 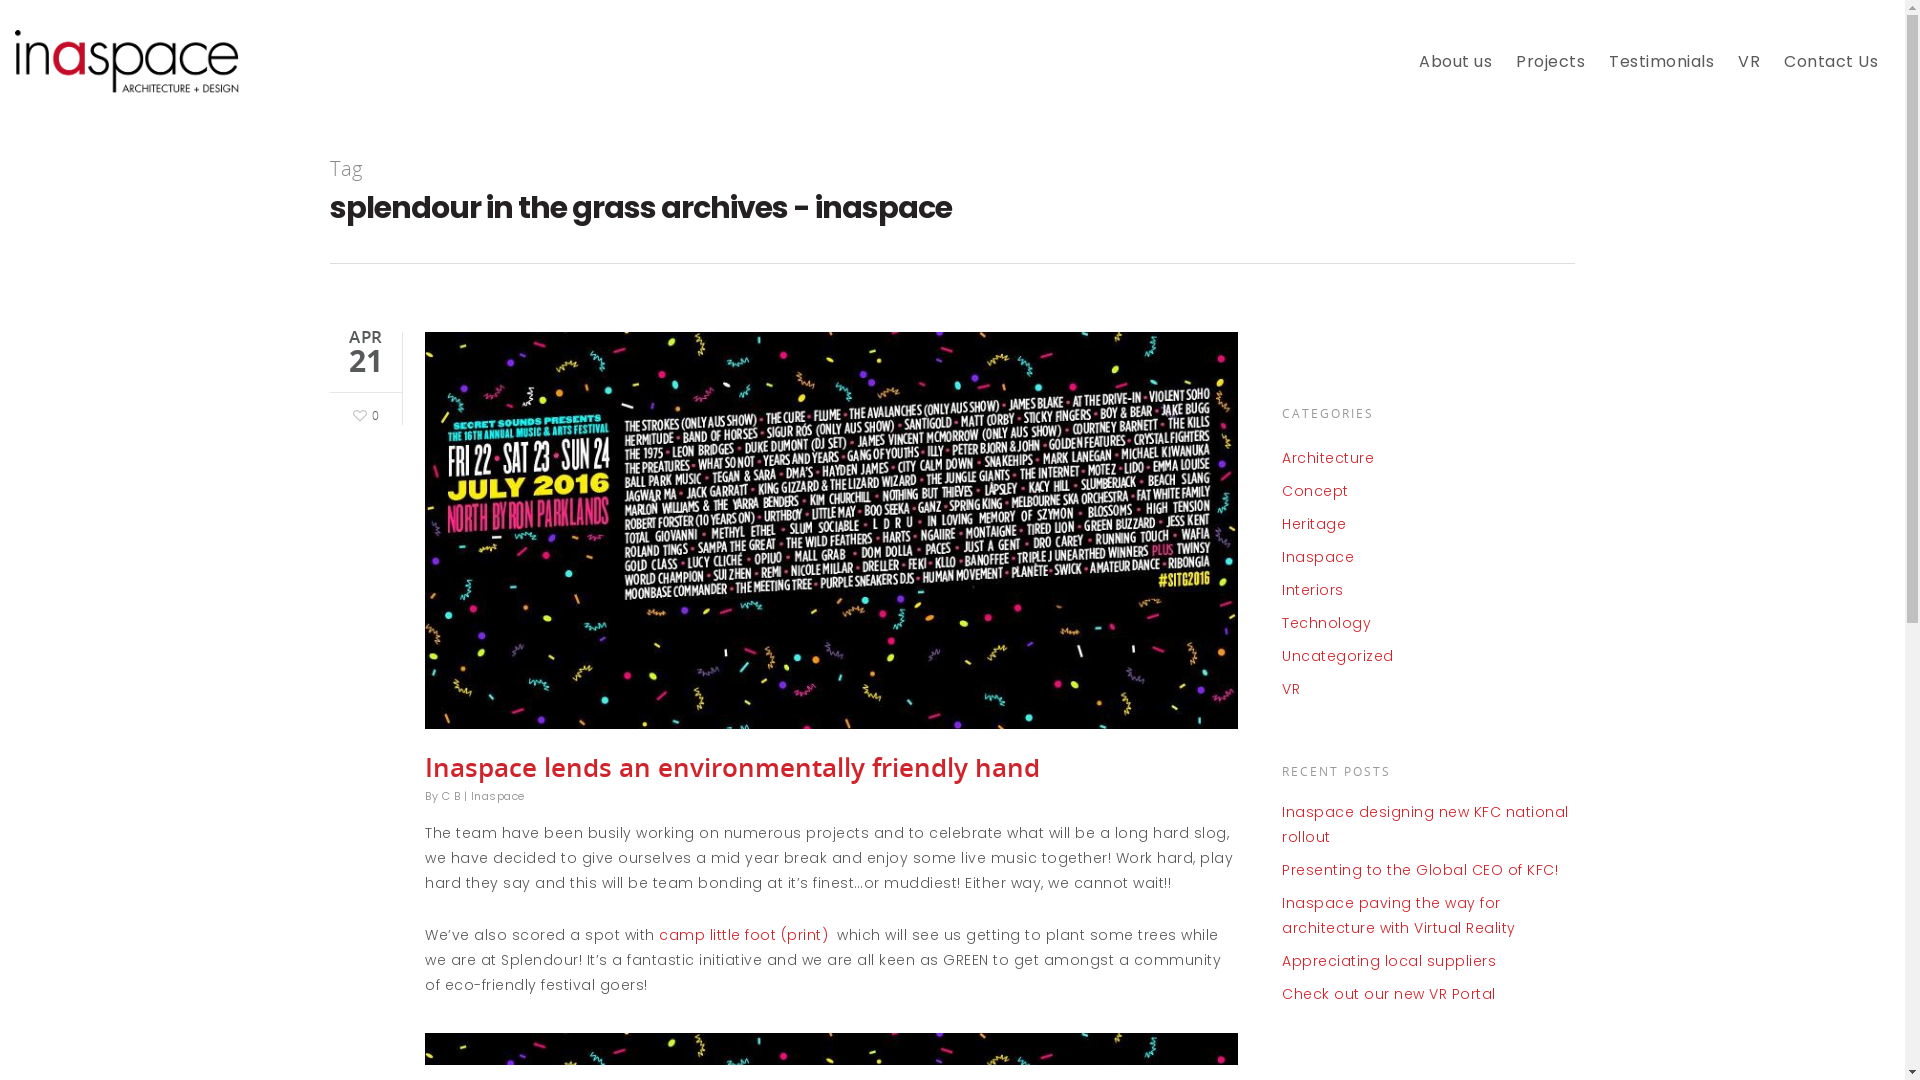 What do you see at coordinates (1428, 458) in the screenshot?
I see `Architecture` at bounding box center [1428, 458].